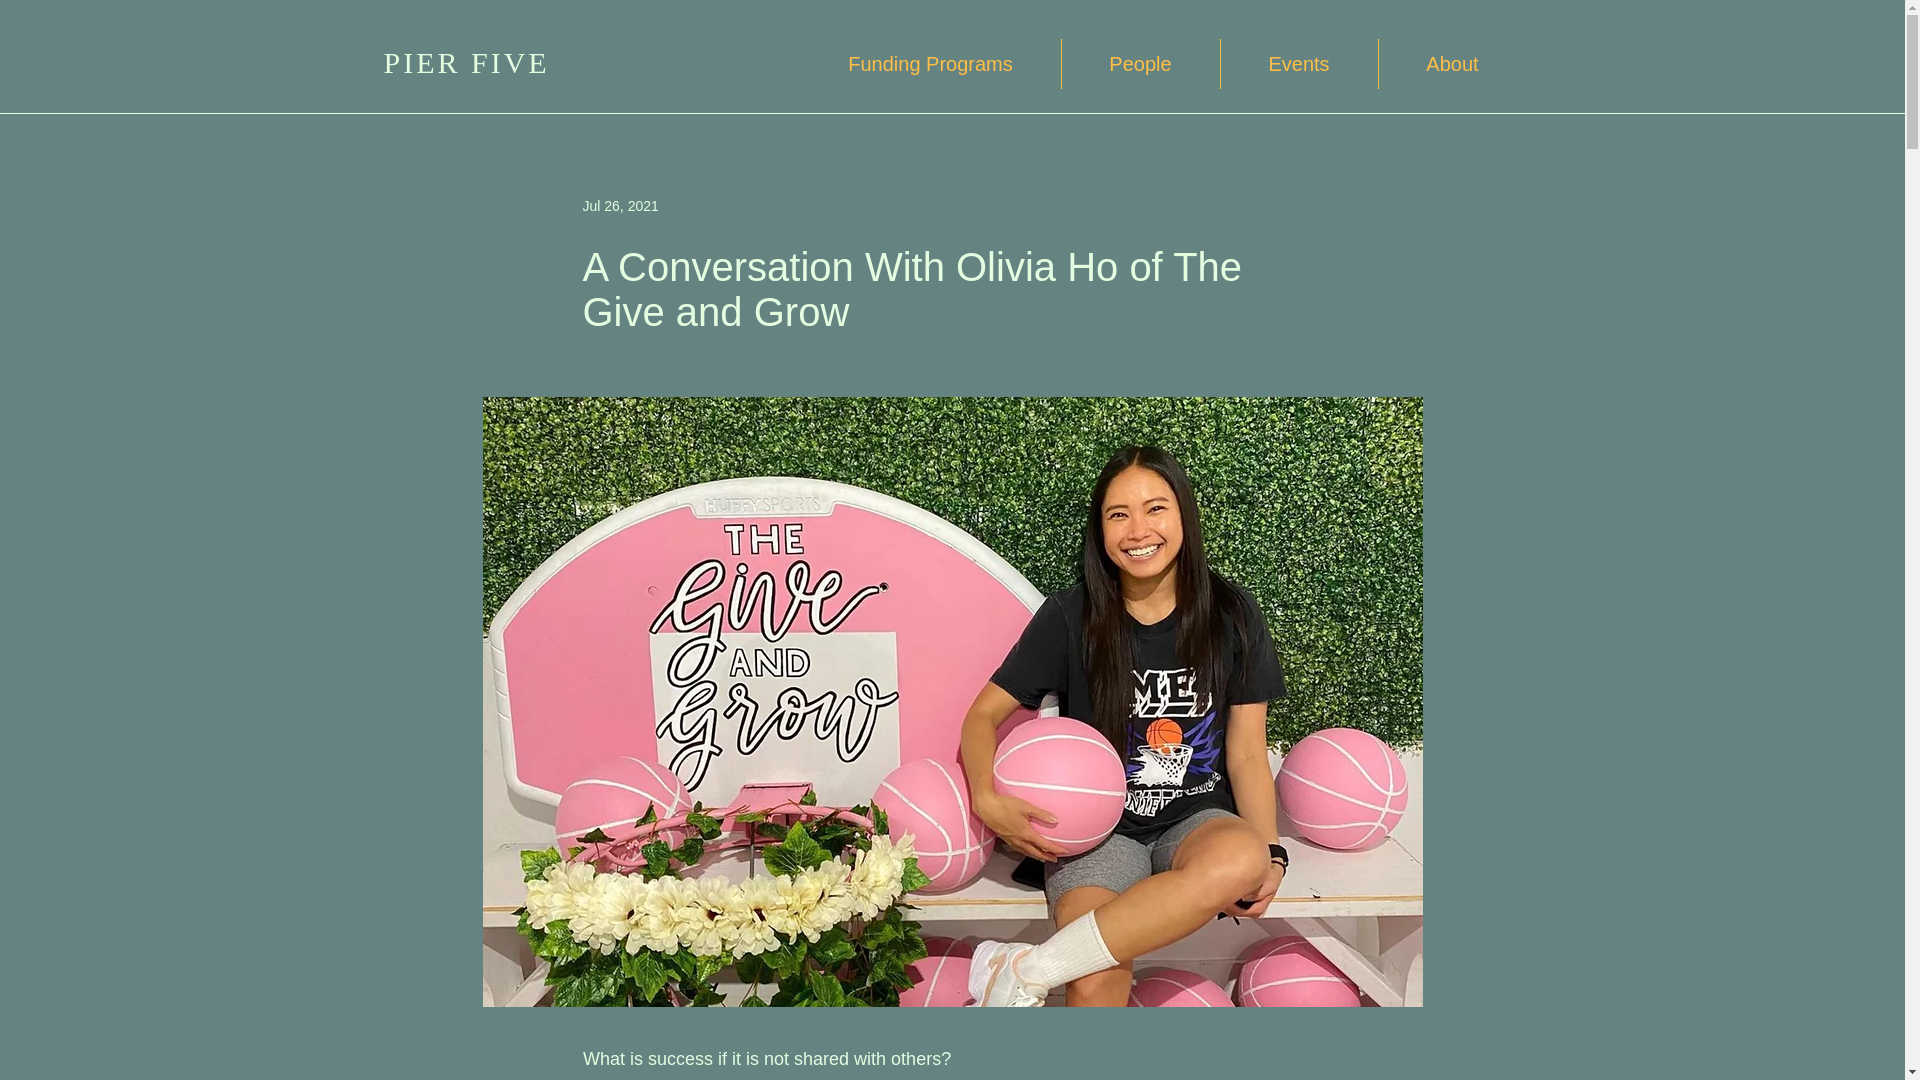 Image resolution: width=1920 pixels, height=1080 pixels. What do you see at coordinates (1140, 63) in the screenshot?
I see `People` at bounding box center [1140, 63].